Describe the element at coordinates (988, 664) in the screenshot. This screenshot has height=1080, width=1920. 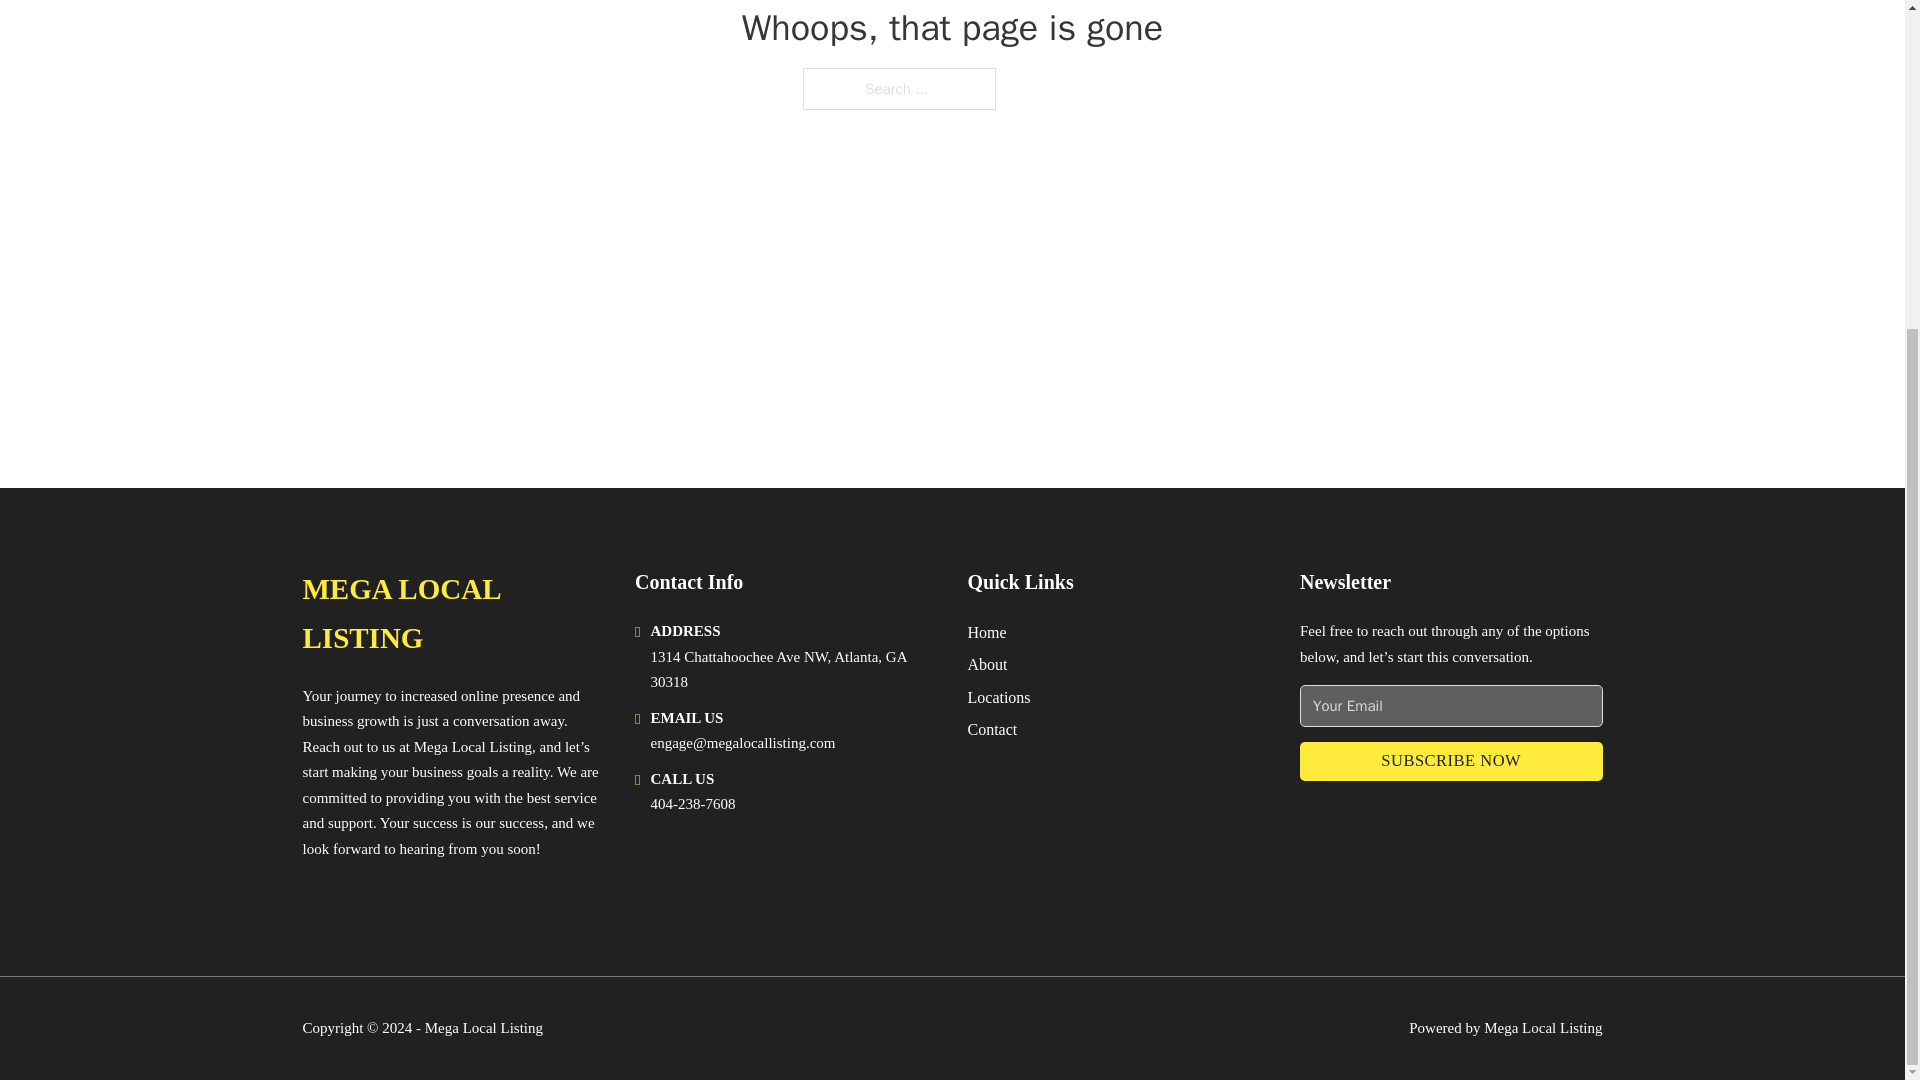
I see `About` at that location.